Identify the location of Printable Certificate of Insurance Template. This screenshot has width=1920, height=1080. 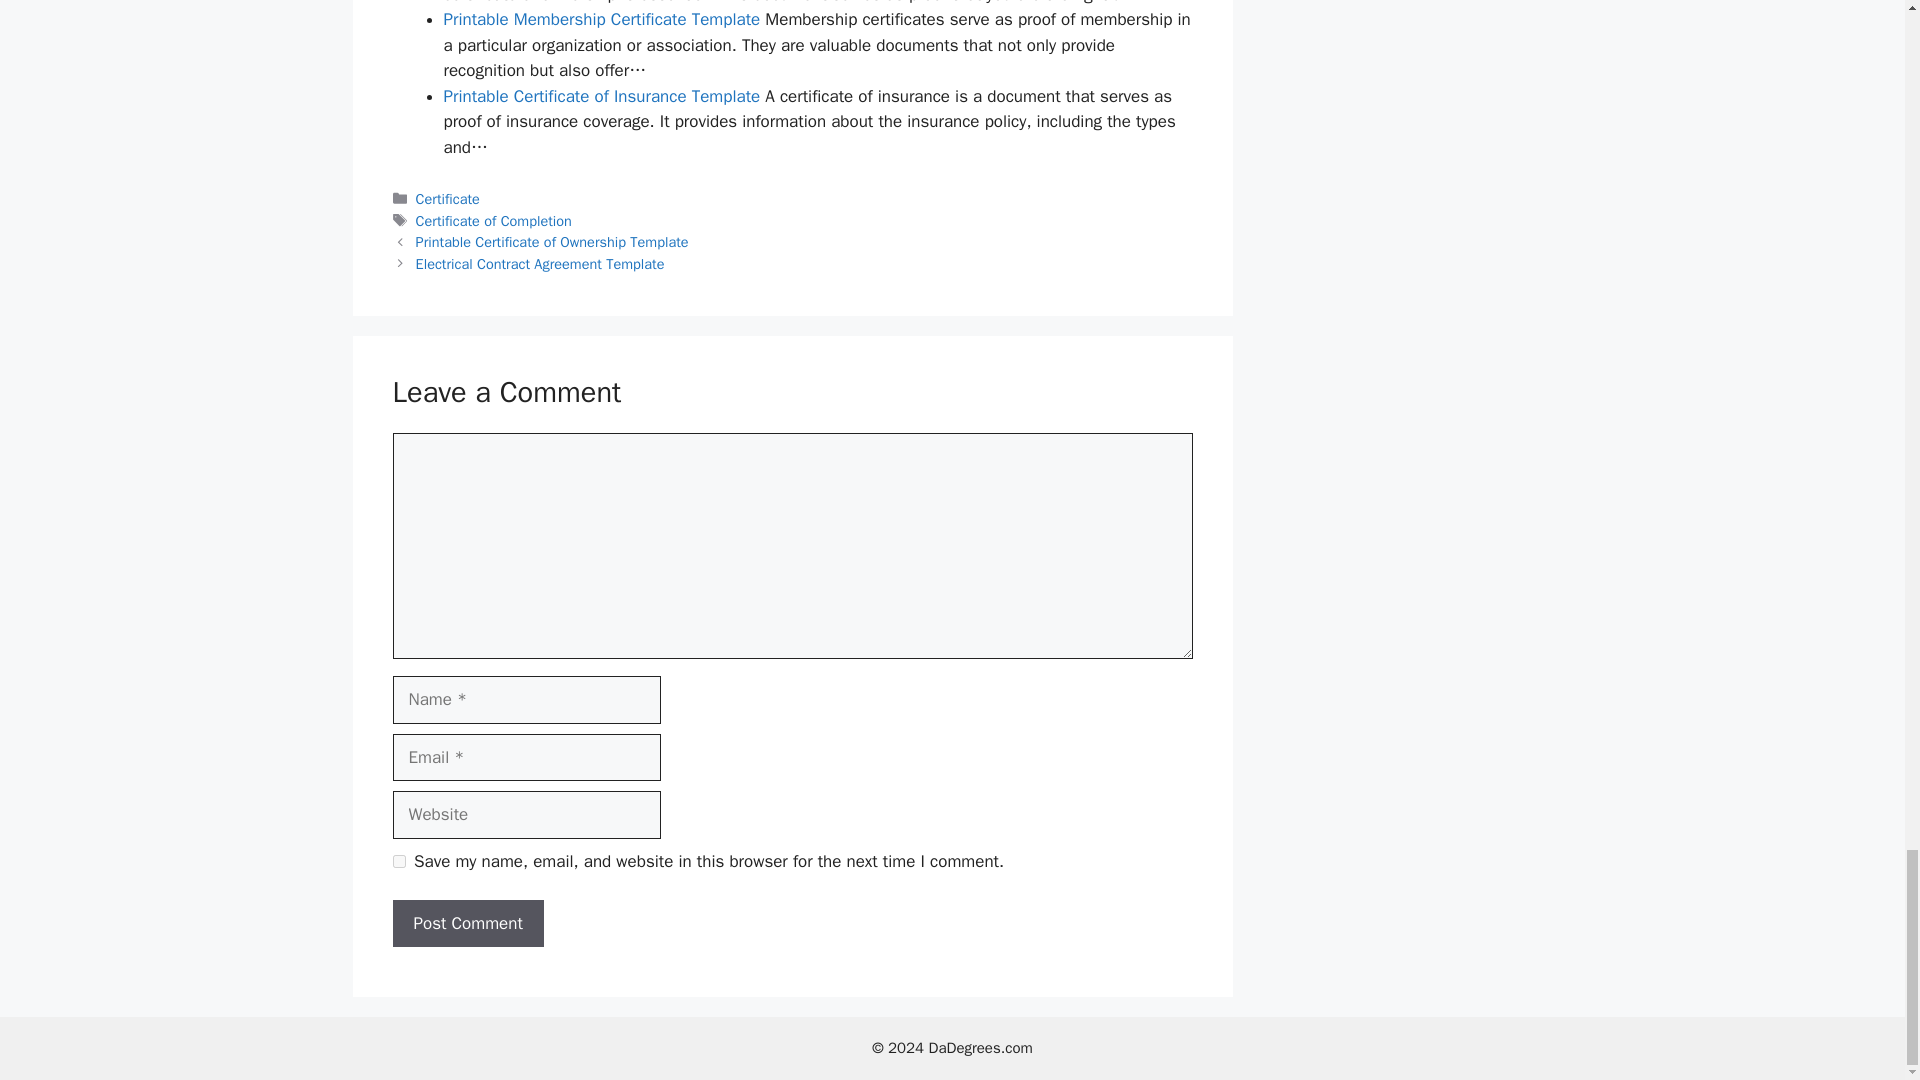
(602, 96).